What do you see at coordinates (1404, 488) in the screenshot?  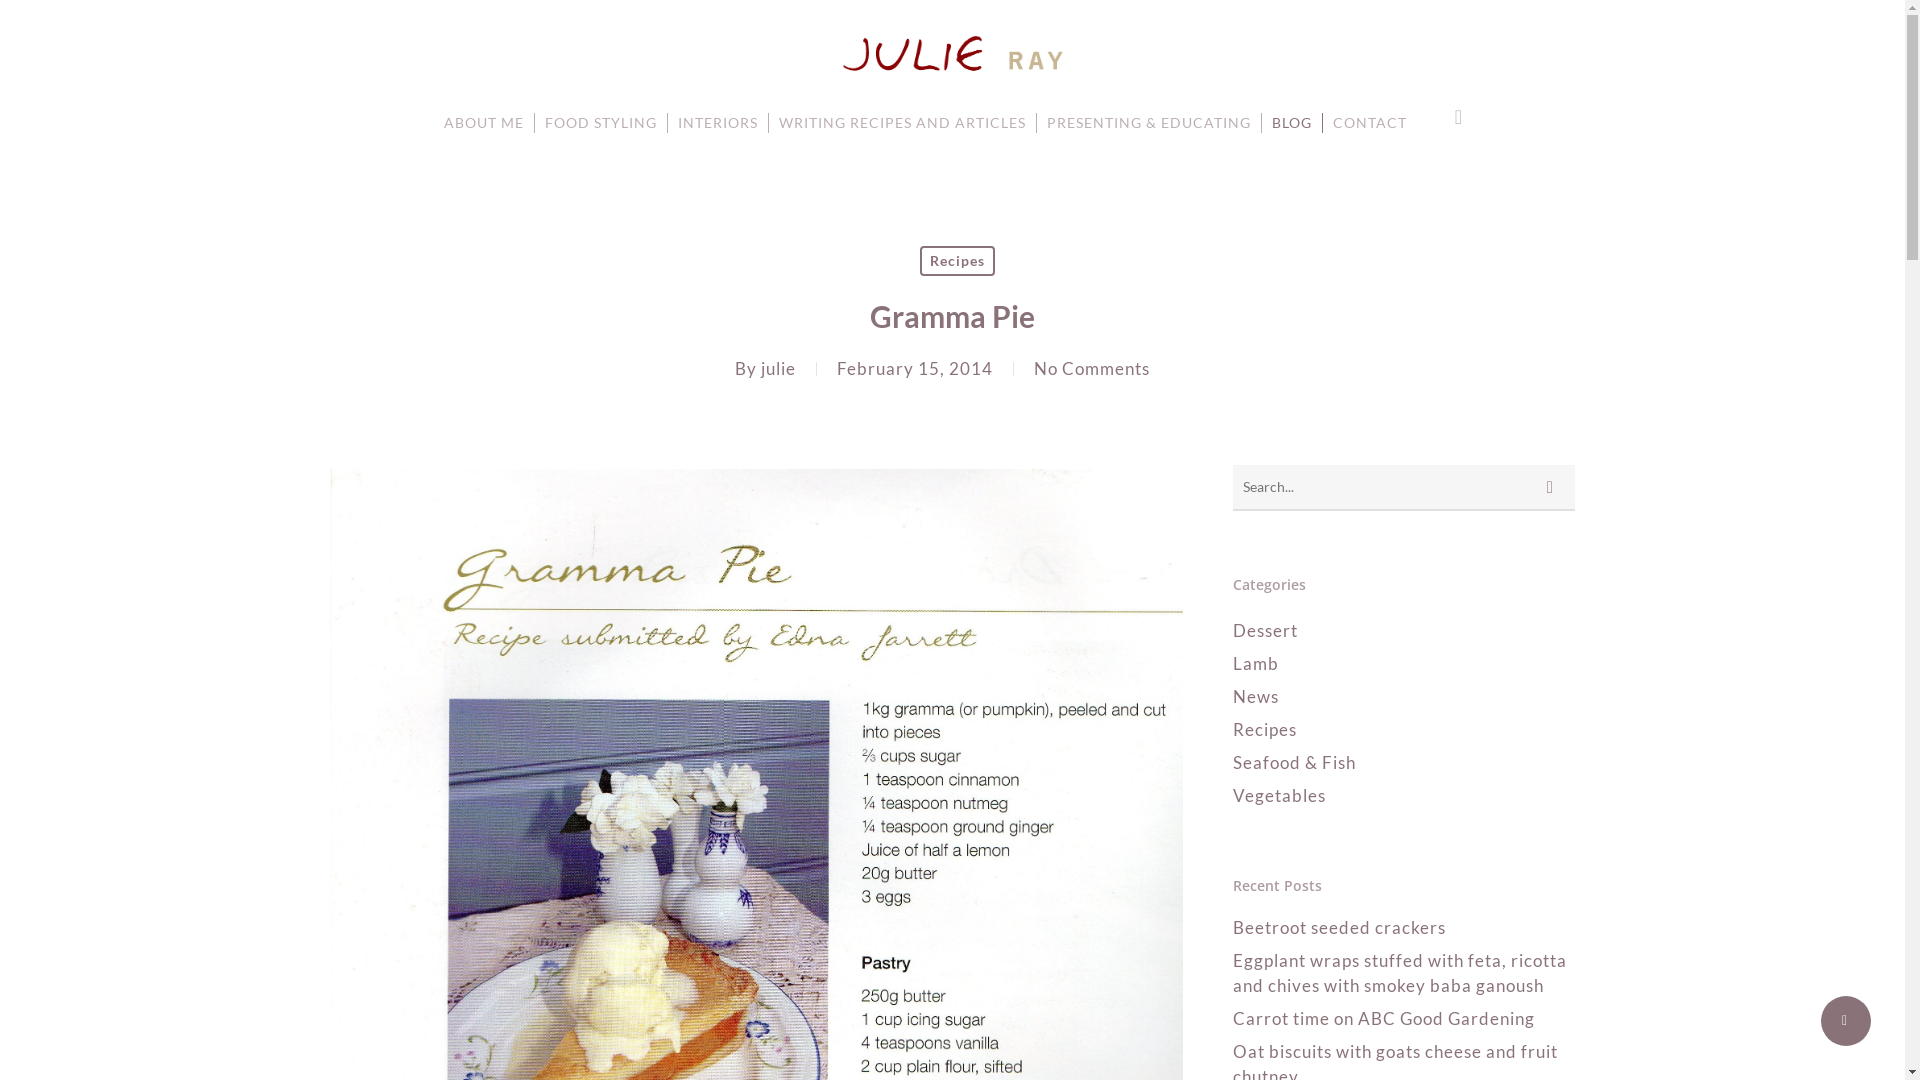 I see `Search for:` at bounding box center [1404, 488].